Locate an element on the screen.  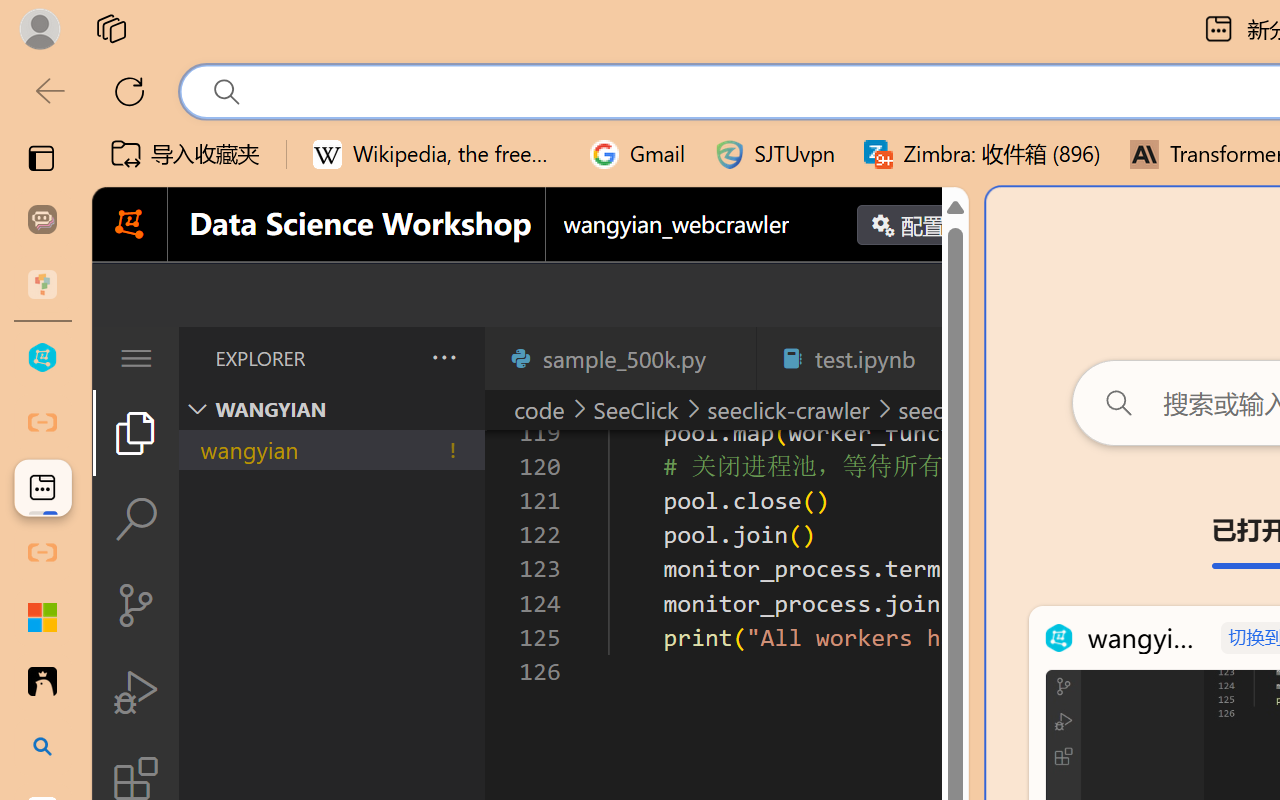
Gmail is located at coordinates (638, 154).